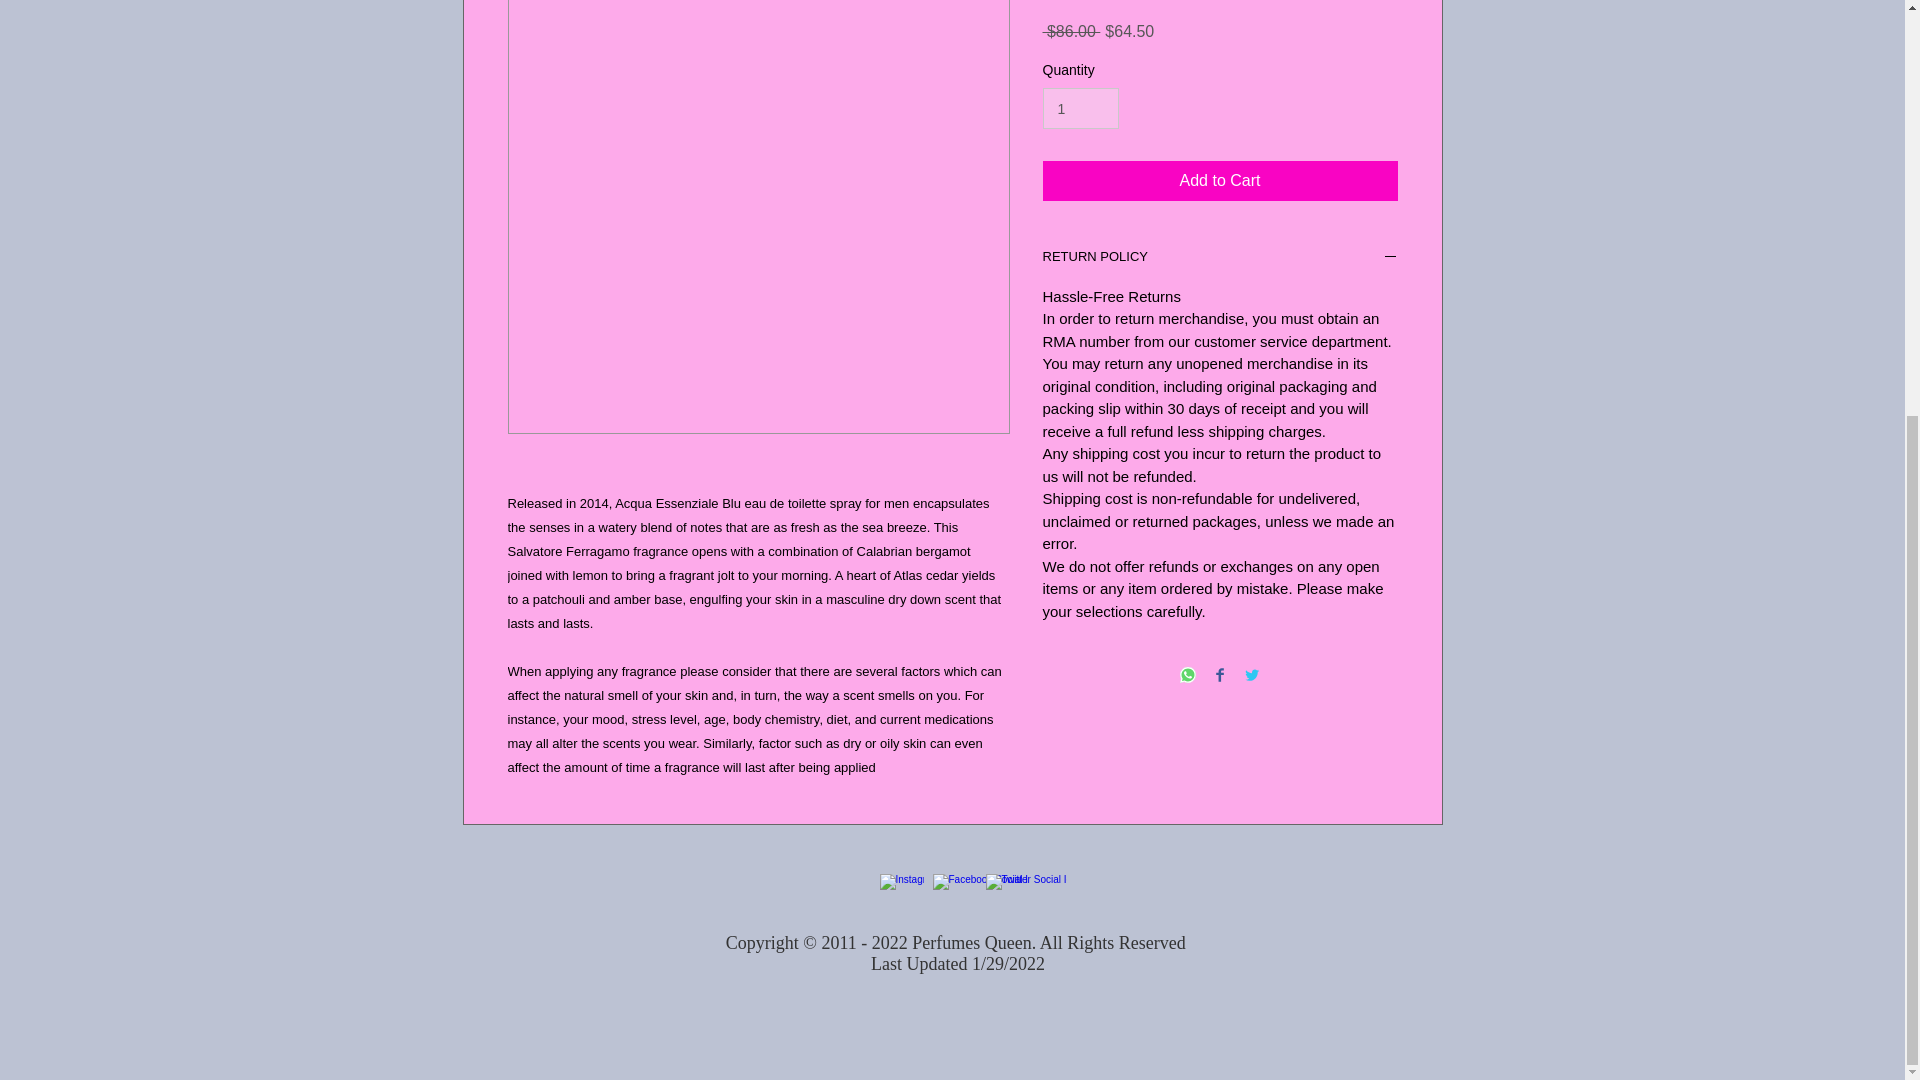 This screenshot has height=1080, width=1920. Describe the element at coordinates (1220, 258) in the screenshot. I see `RETURN POLICY` at that location.